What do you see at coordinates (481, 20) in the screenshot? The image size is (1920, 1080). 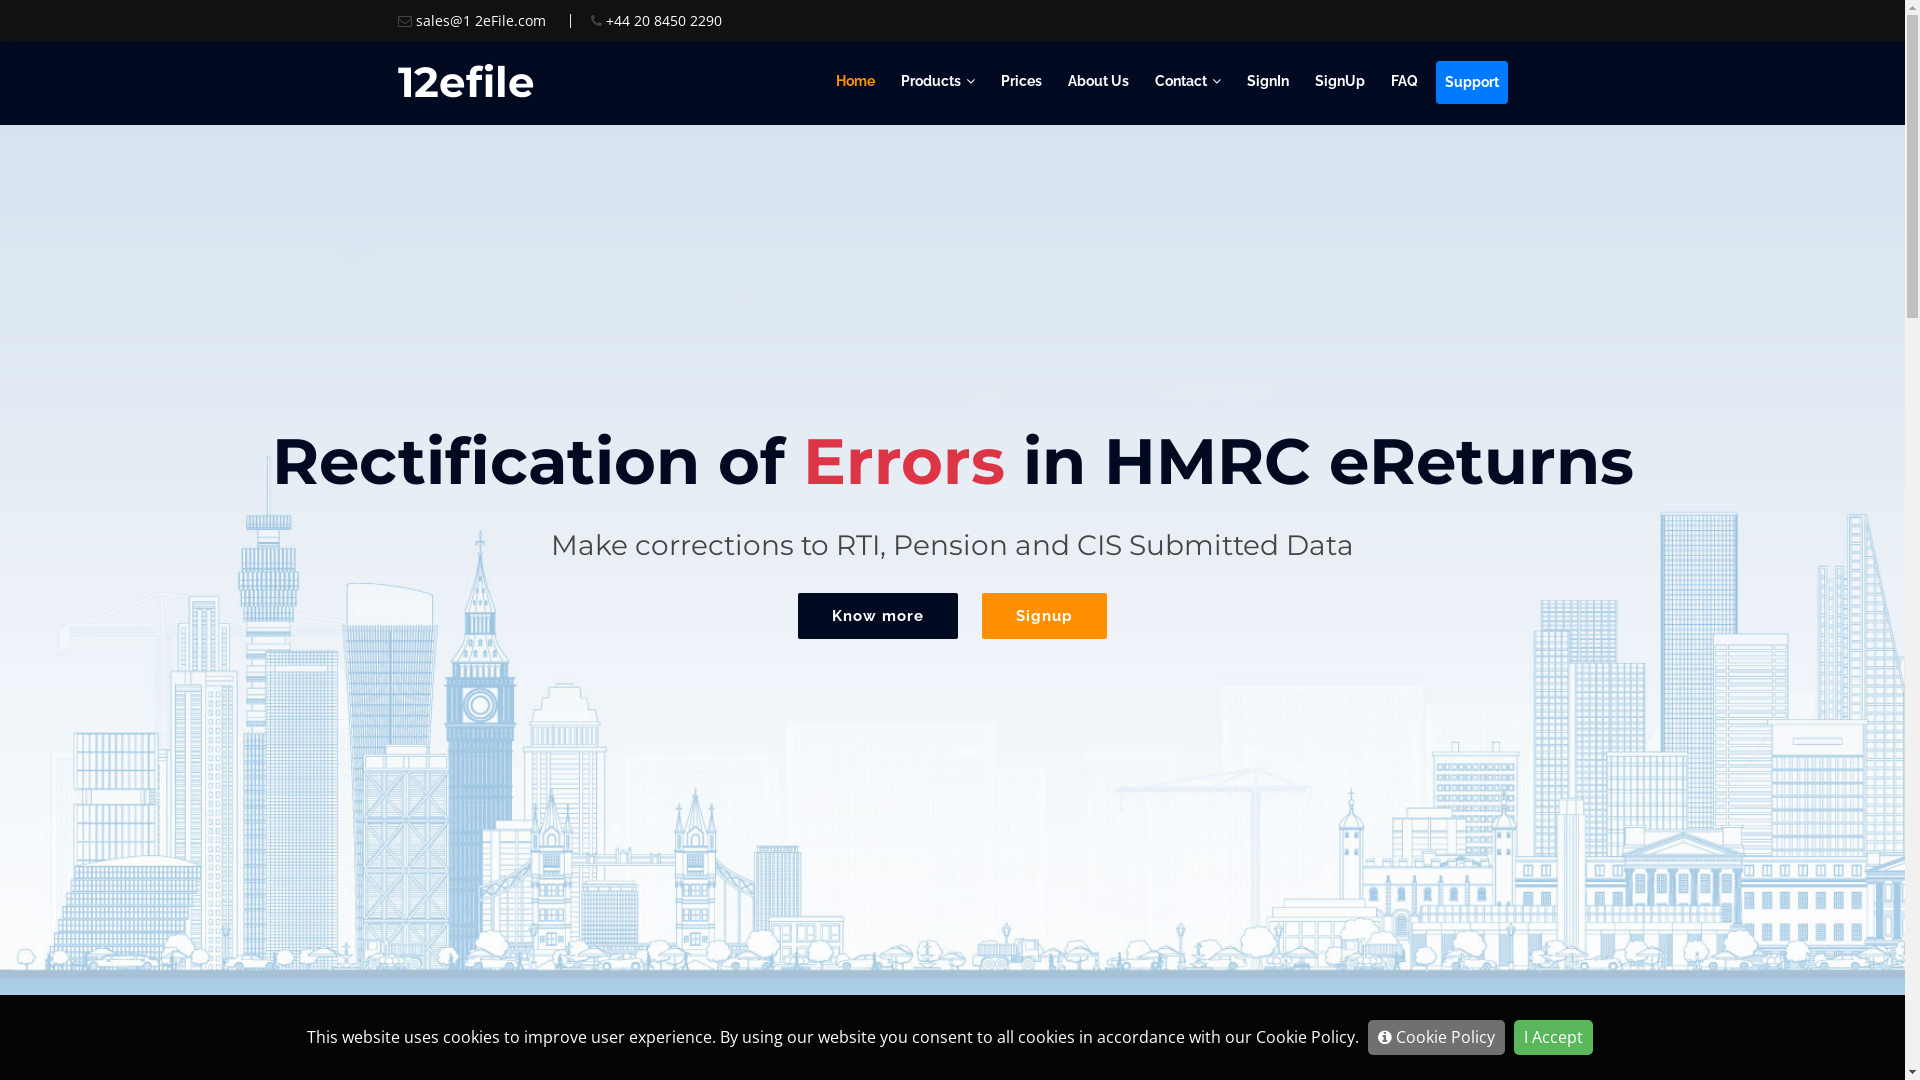 I see `sales@1 2eFile.com` at bounding box center [481, 20].